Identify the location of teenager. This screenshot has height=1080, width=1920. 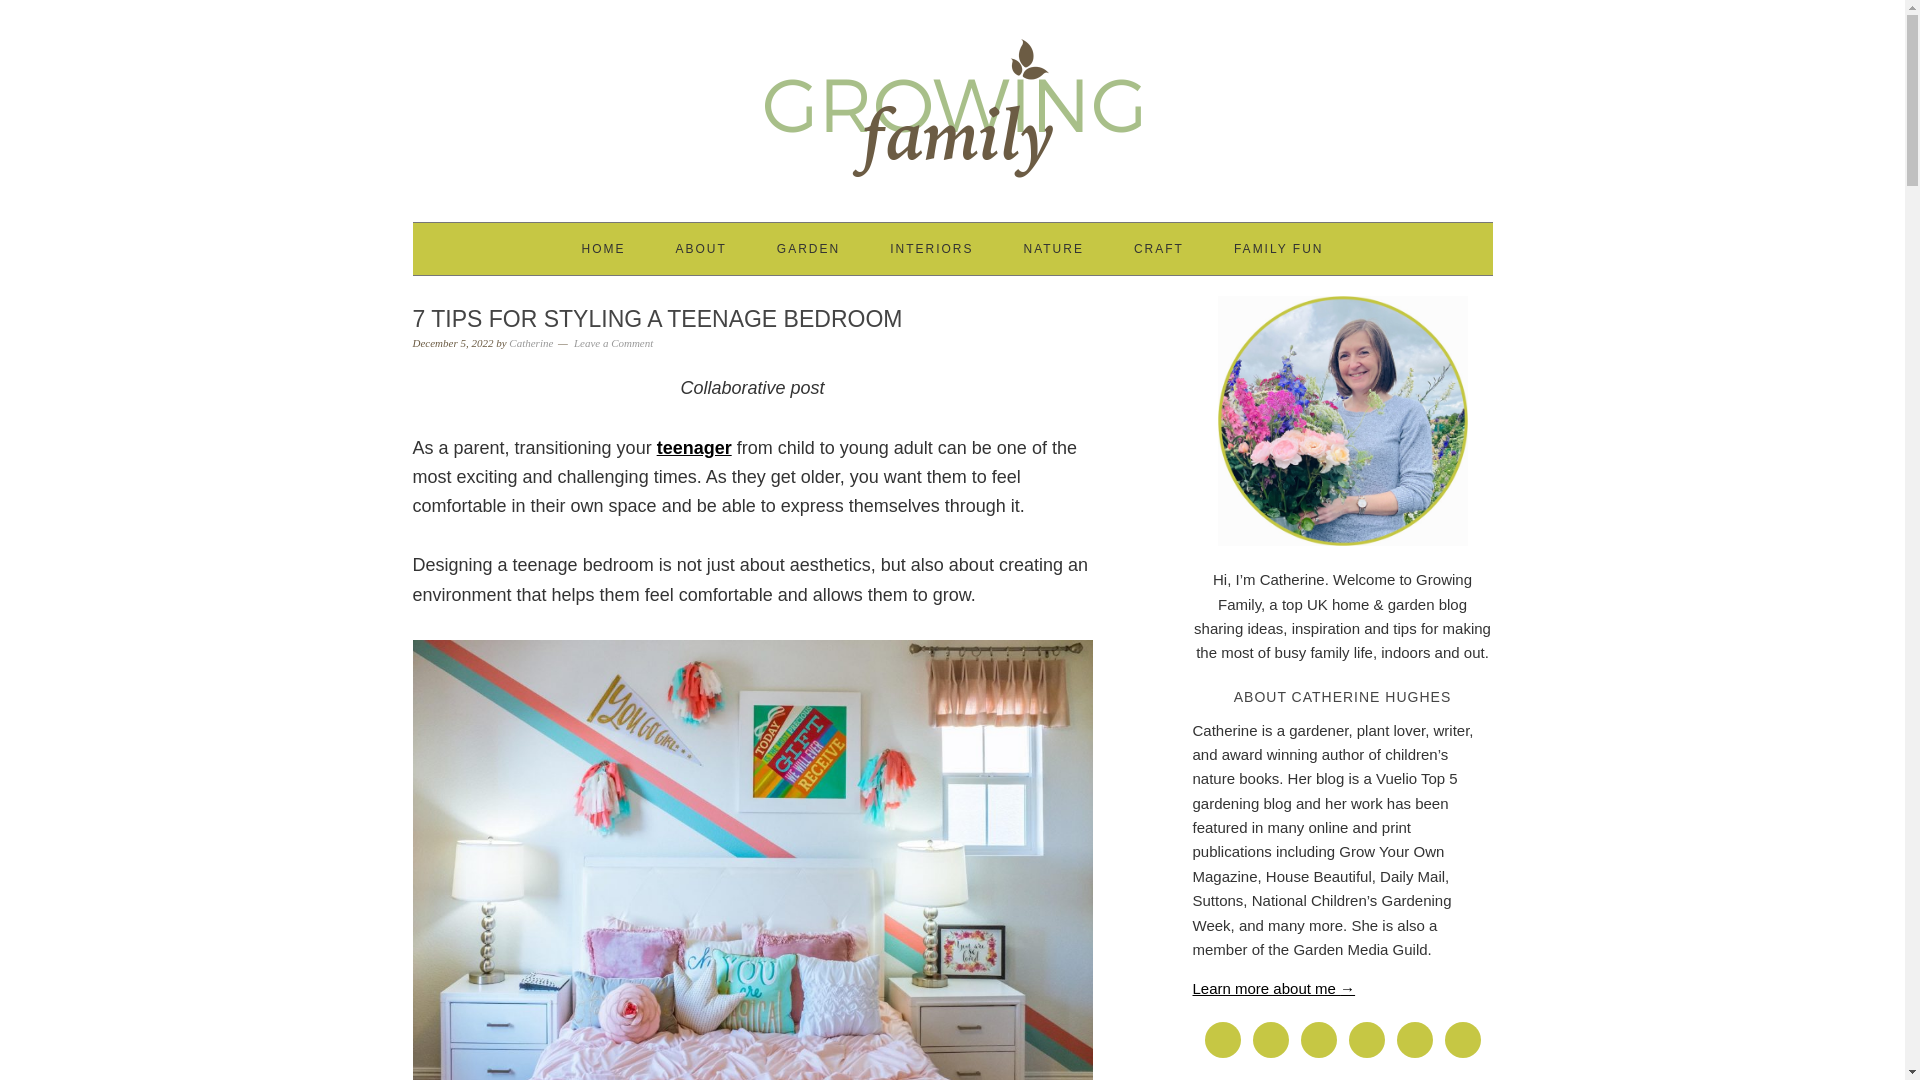
(694, 448).